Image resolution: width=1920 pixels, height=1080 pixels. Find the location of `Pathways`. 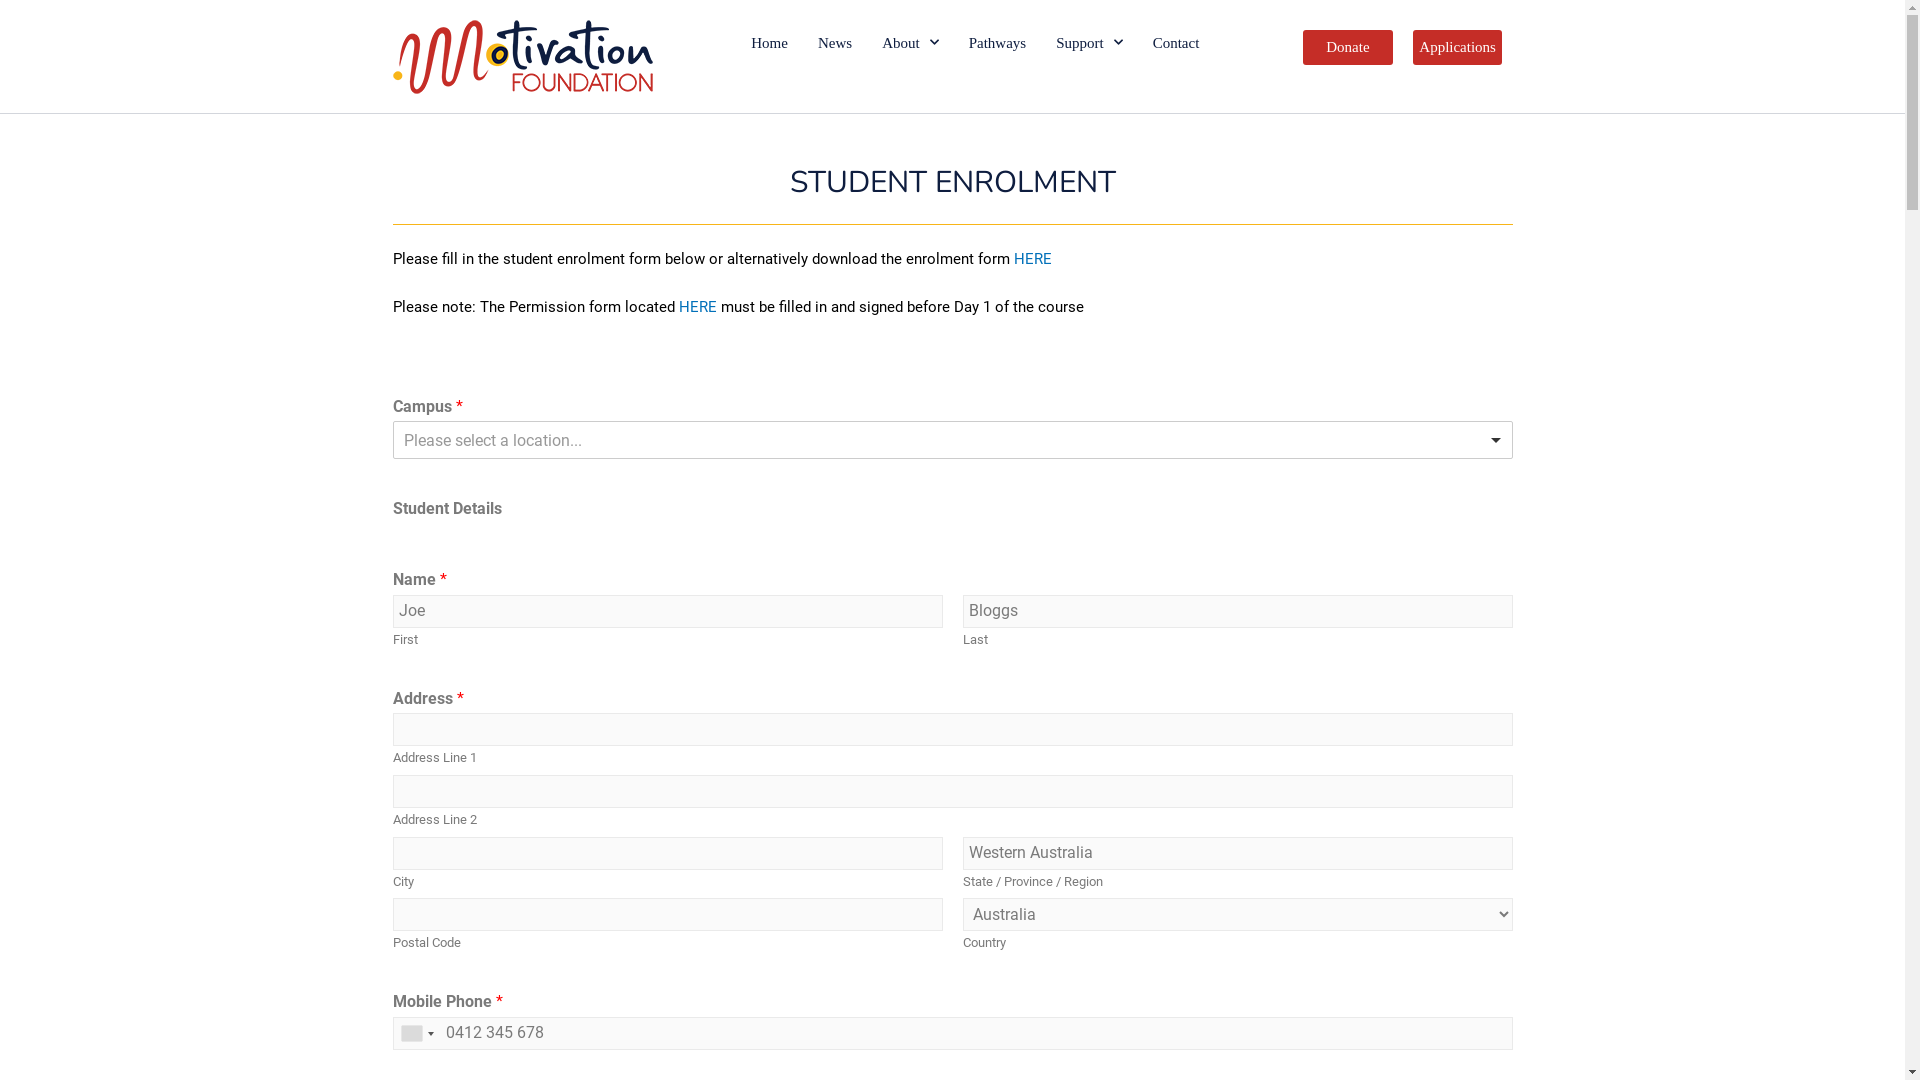

Pathways is located at coordinates (998, 43).